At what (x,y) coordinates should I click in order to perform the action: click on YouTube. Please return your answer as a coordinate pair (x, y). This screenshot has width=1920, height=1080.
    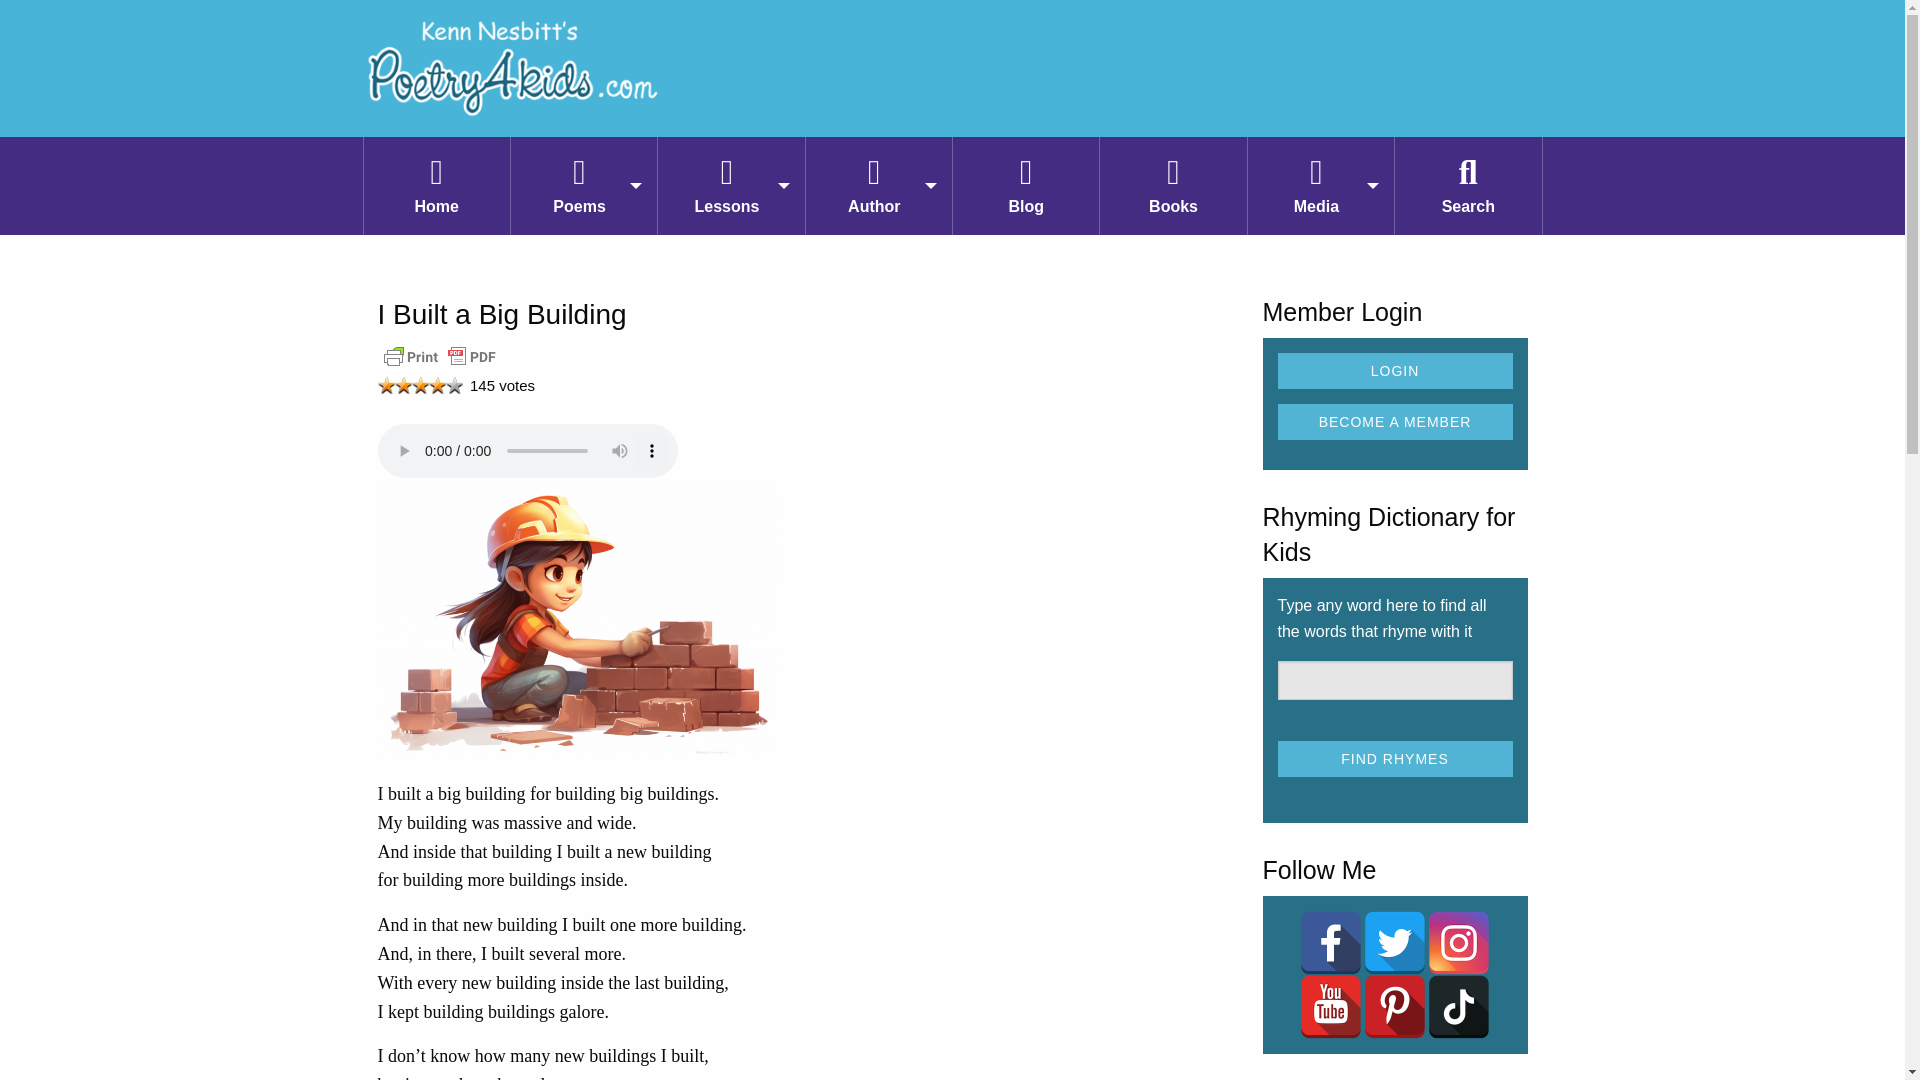
    Looking at the image, I should click on (1331, 1006).